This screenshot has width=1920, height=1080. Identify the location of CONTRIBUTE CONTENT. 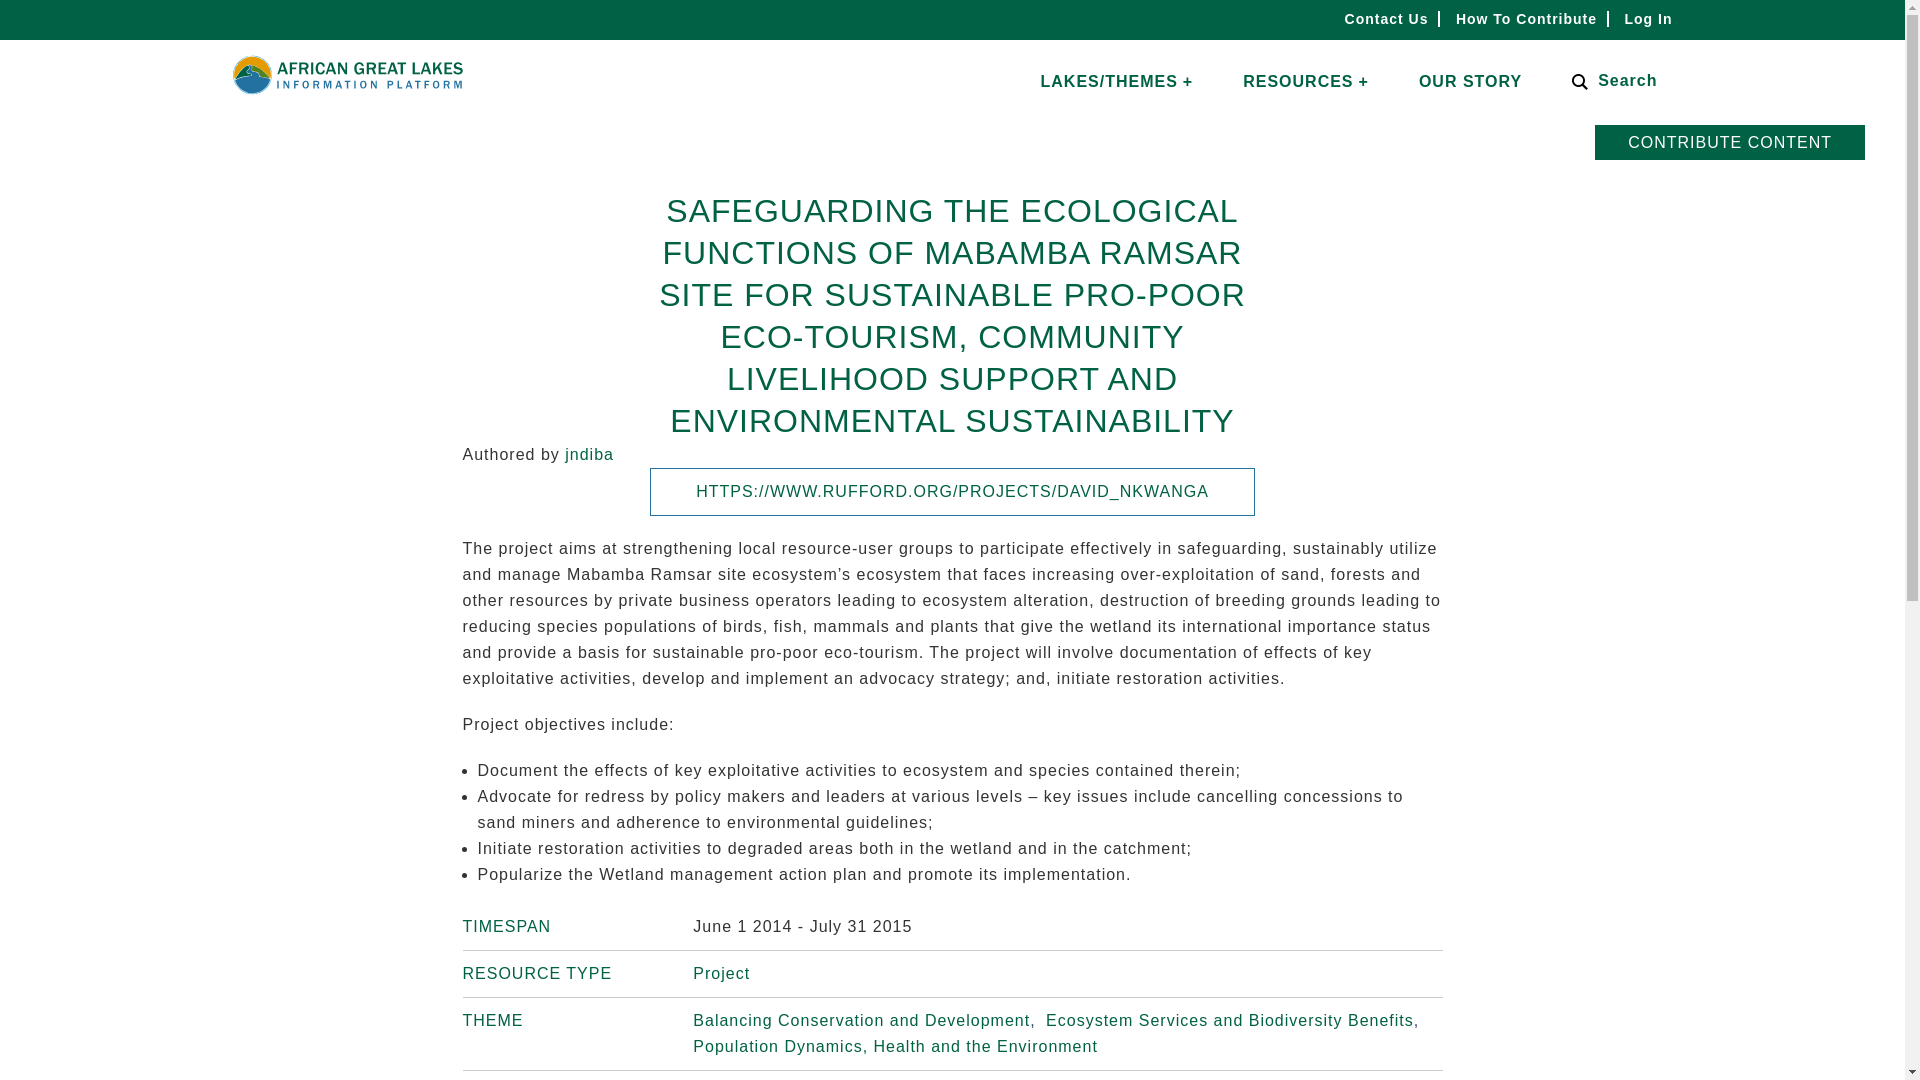
(1730, 142).